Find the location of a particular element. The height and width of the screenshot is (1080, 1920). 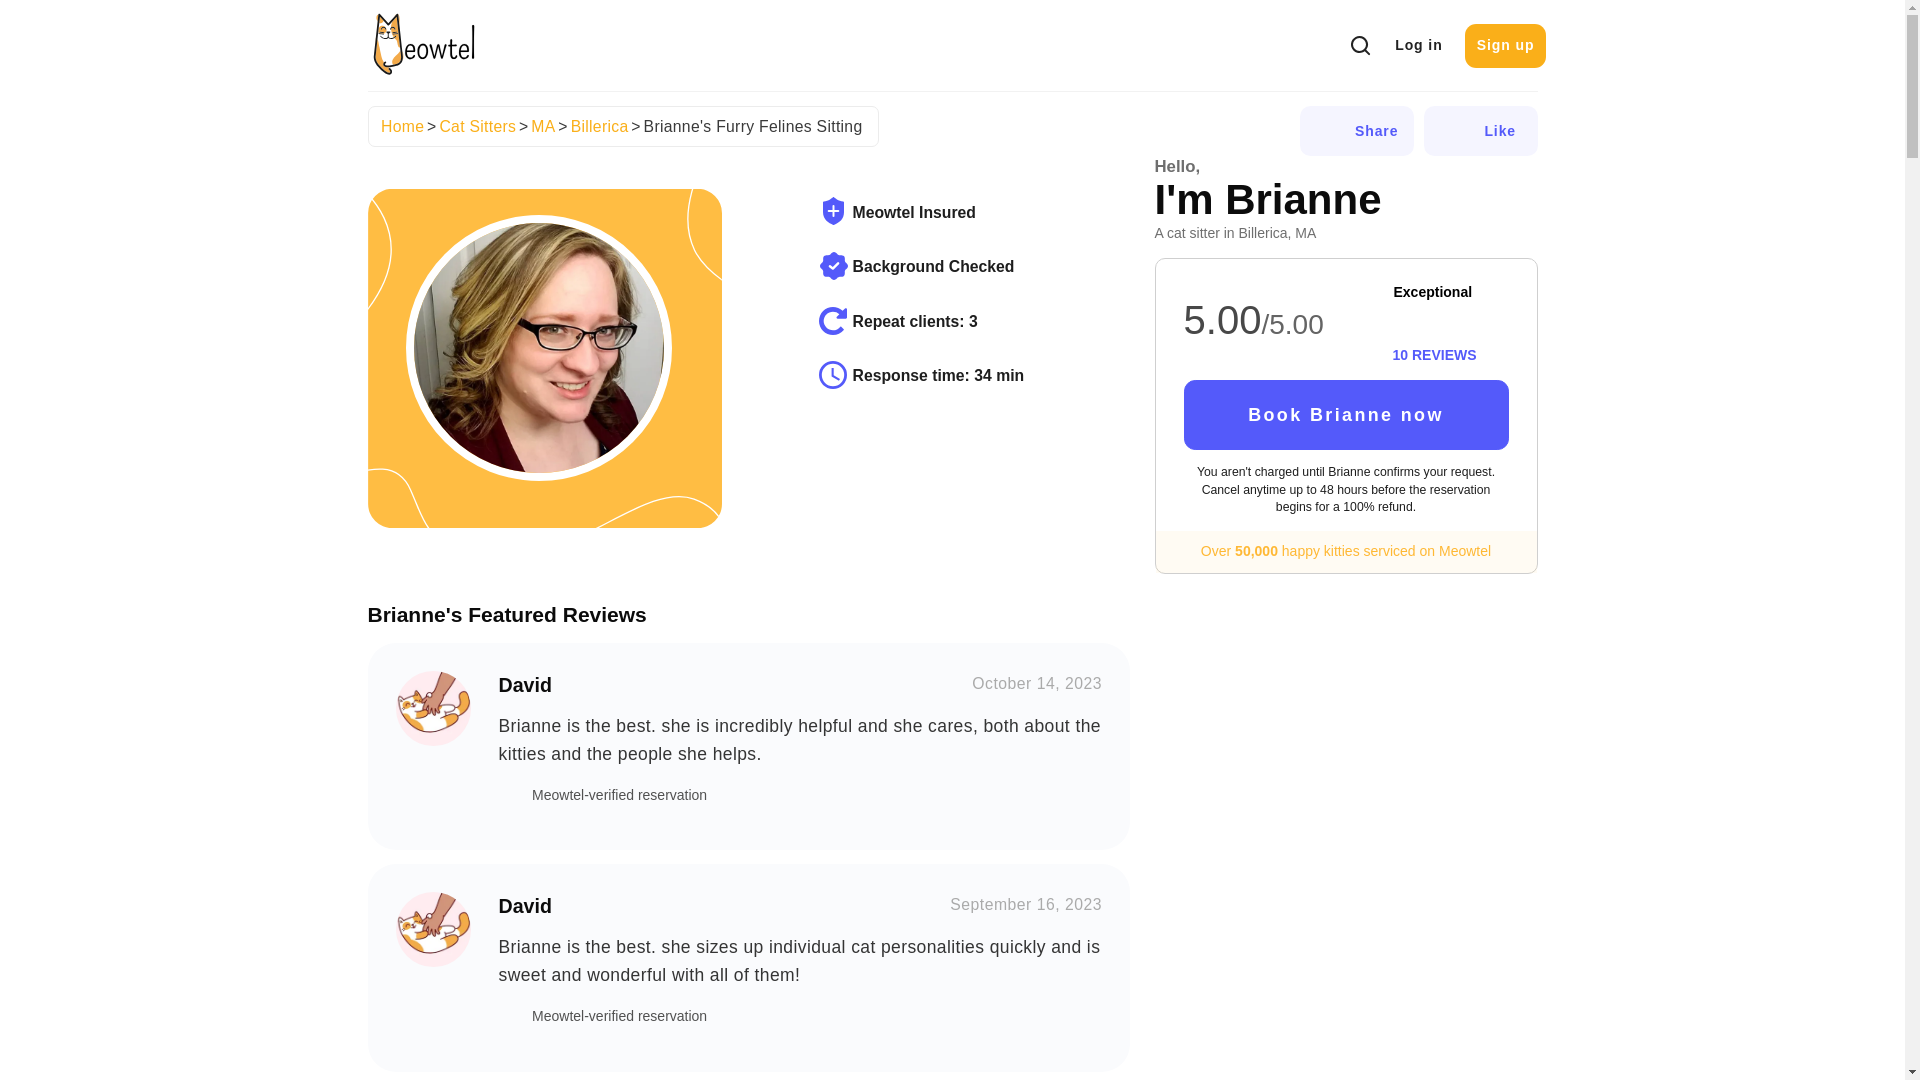

Home is located at coordinates (402, 126).